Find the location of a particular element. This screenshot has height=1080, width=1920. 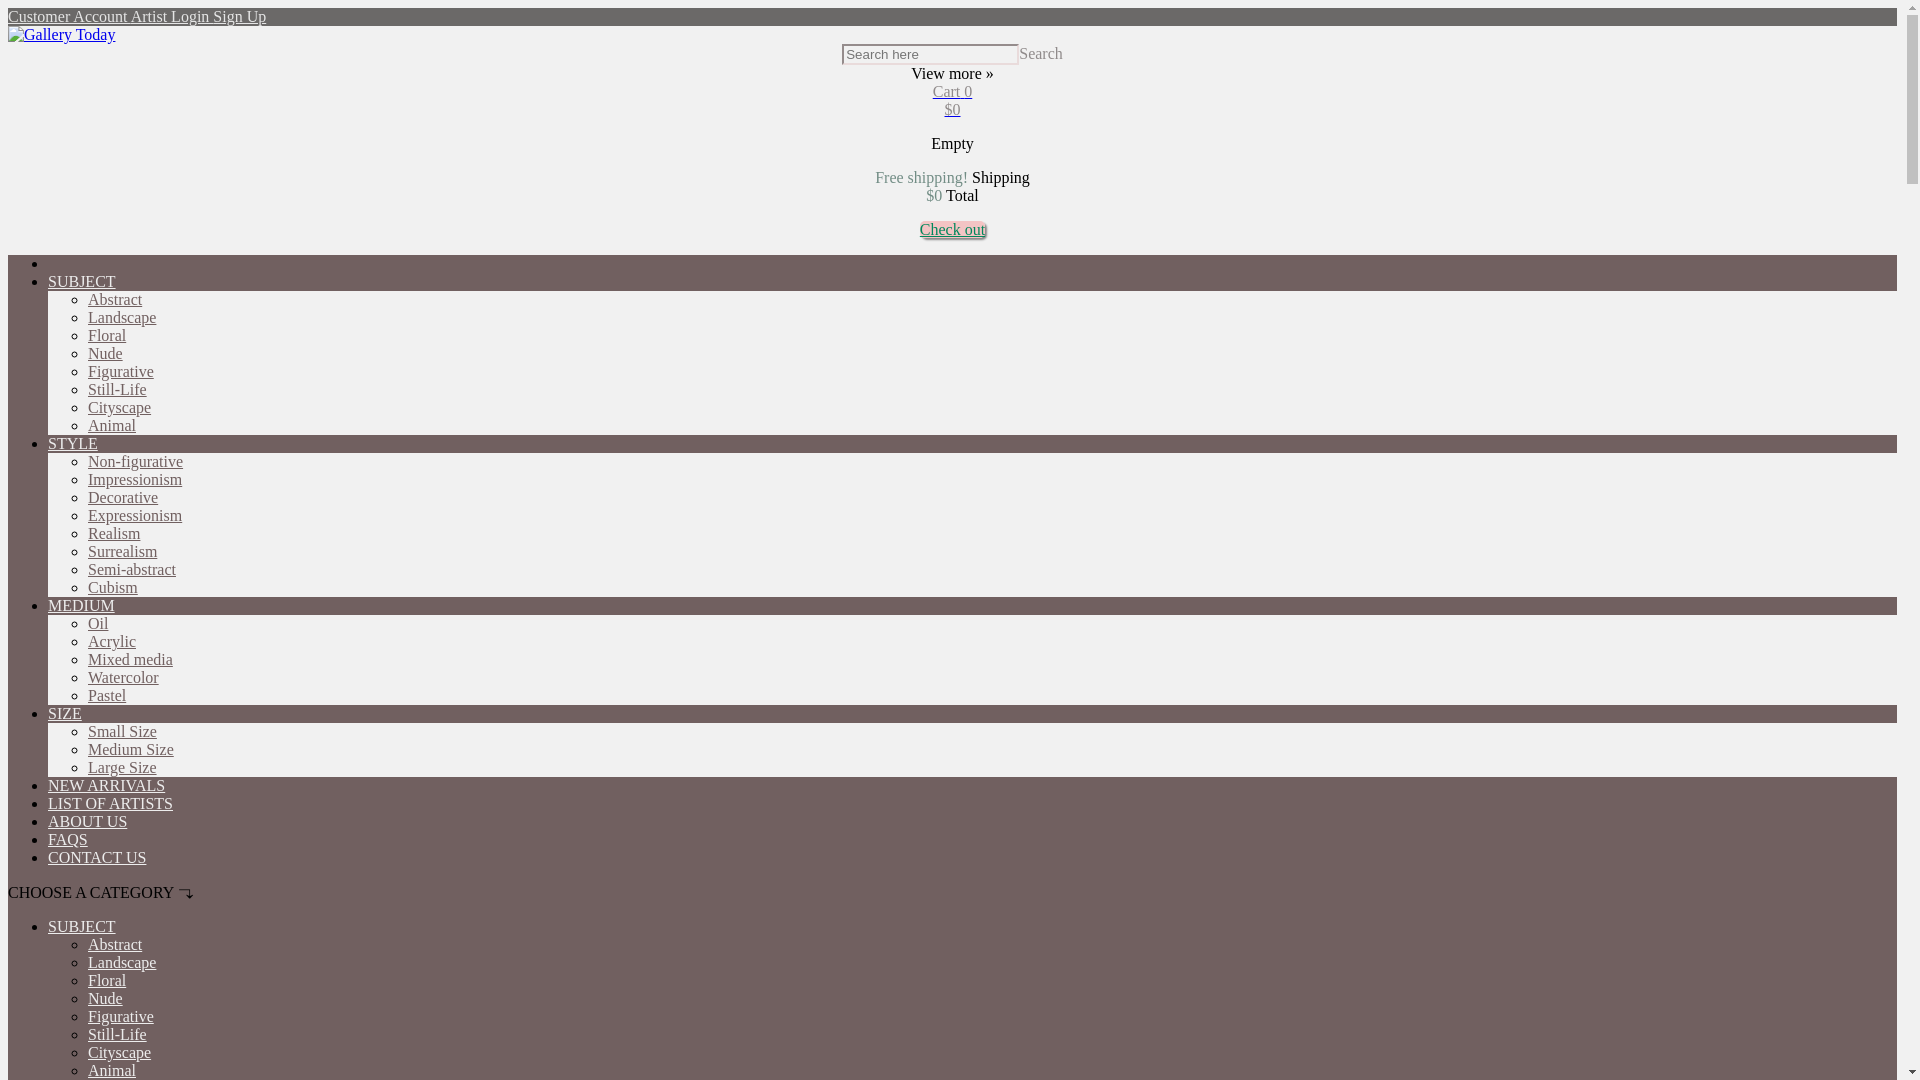

FAQS is located at coordinates (68, 838).